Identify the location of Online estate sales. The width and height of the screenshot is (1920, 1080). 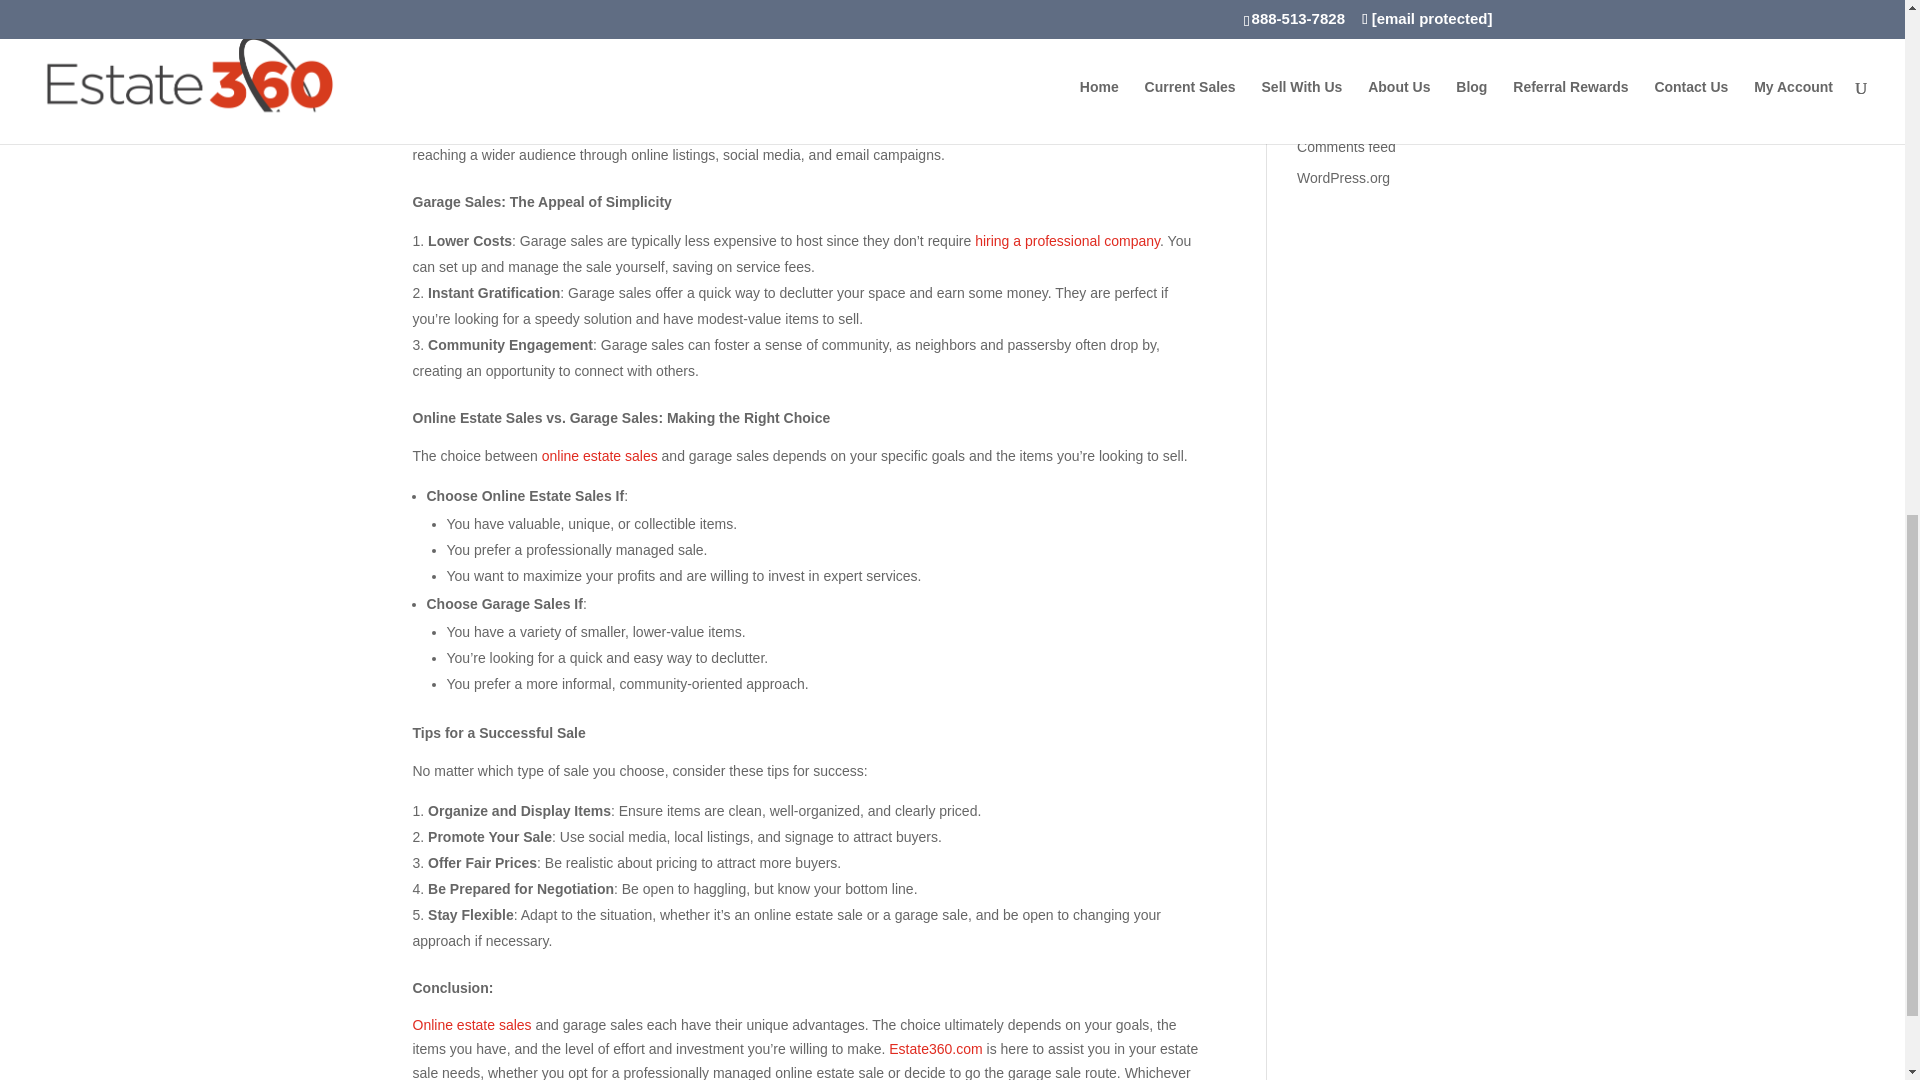
(472, 1024).